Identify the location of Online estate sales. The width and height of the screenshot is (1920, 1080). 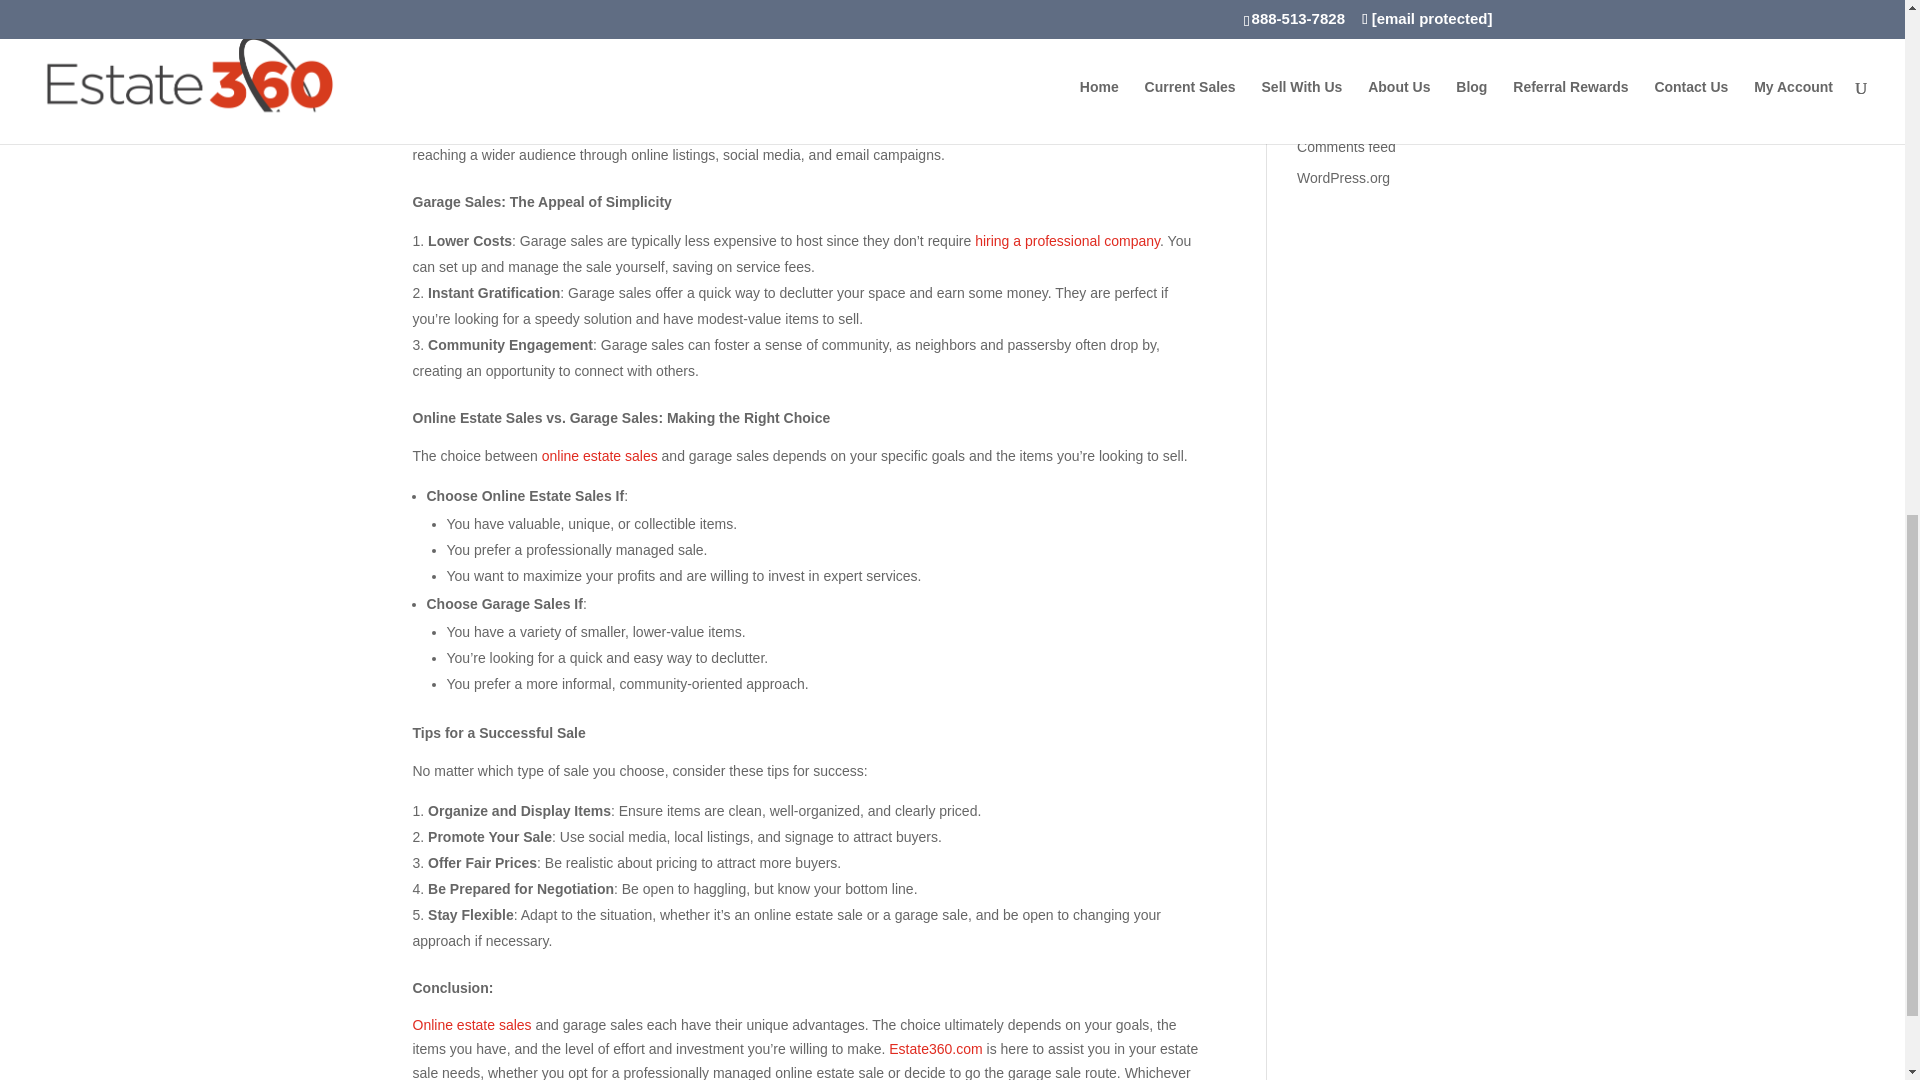
(472, 1024).